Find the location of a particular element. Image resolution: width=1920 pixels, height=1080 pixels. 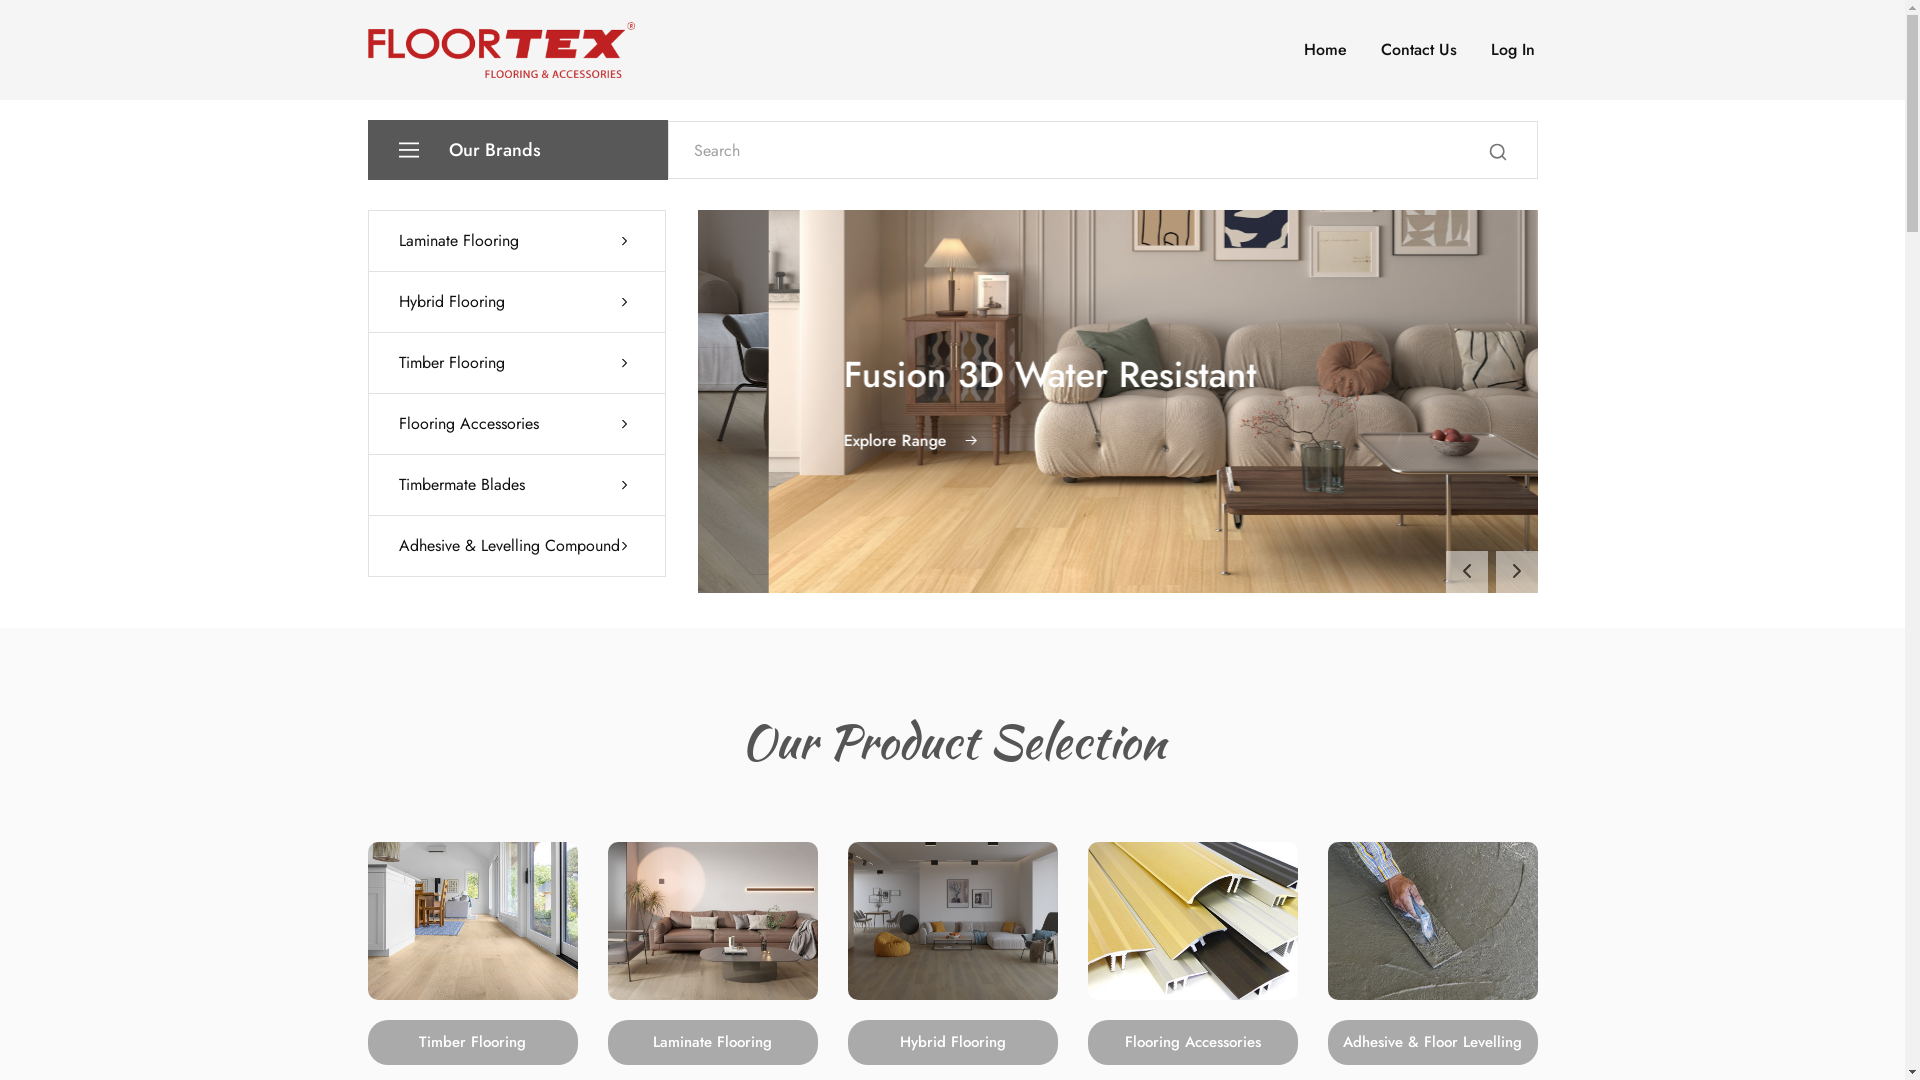

Adhesive & Floor Levelling is located at coordinates (1433, 1042).